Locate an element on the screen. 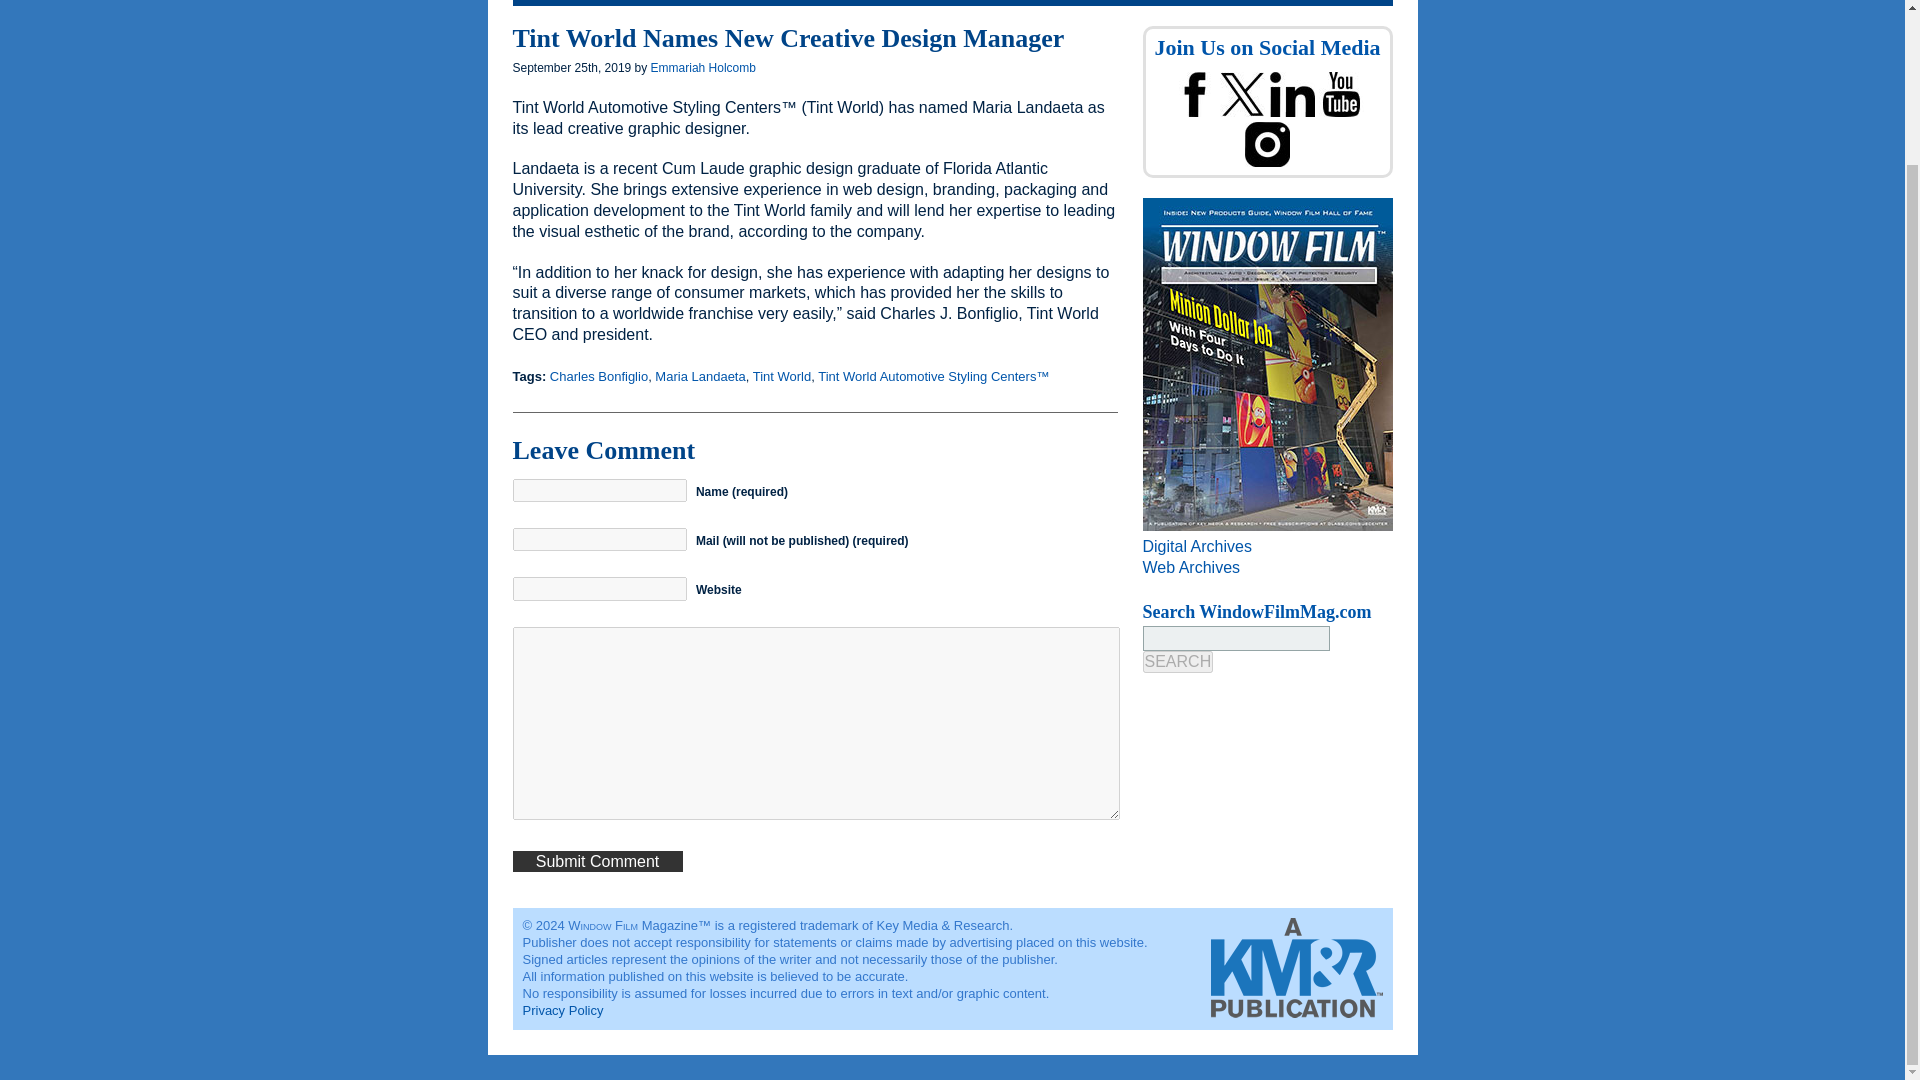 Image resolution: width=1920 pixels, height=1080 pixels. Classifieds is located at coordinates (934, 3).